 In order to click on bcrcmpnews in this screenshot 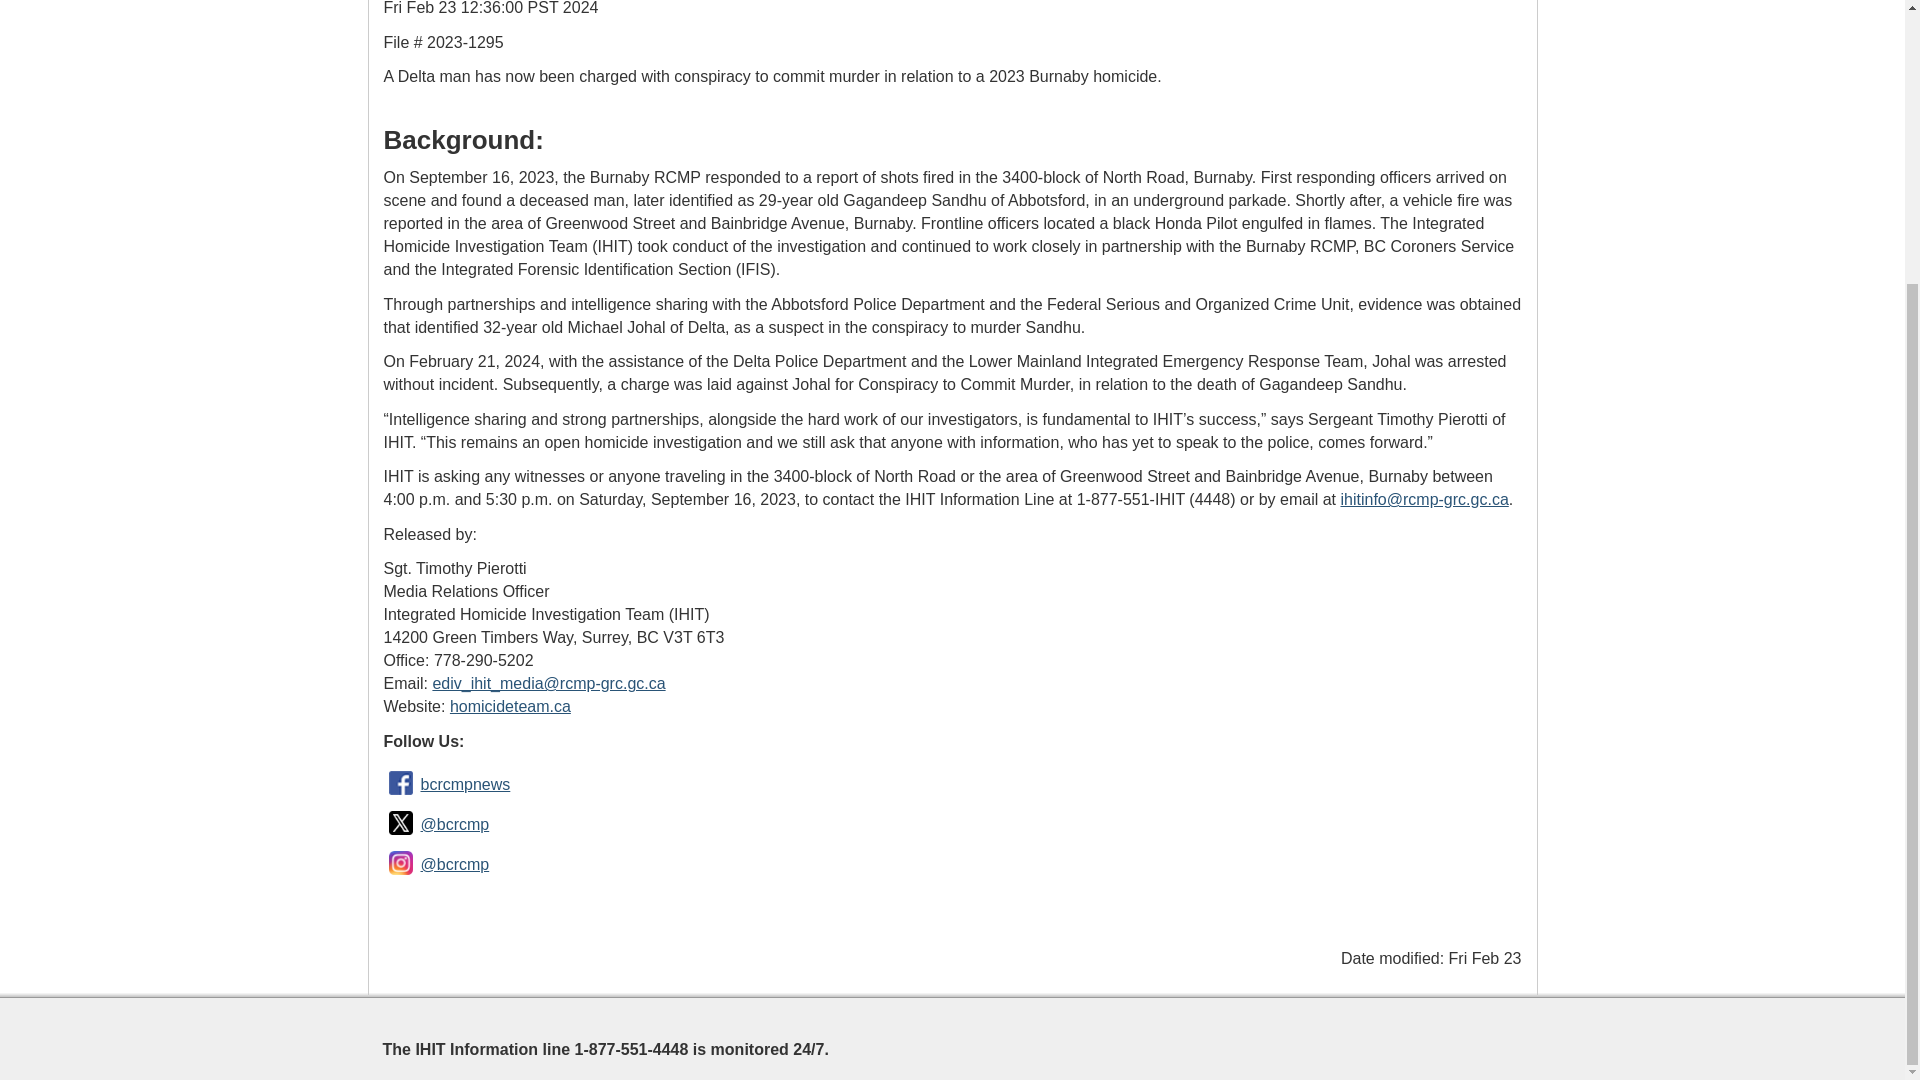, I will do `click(465, 784)`.